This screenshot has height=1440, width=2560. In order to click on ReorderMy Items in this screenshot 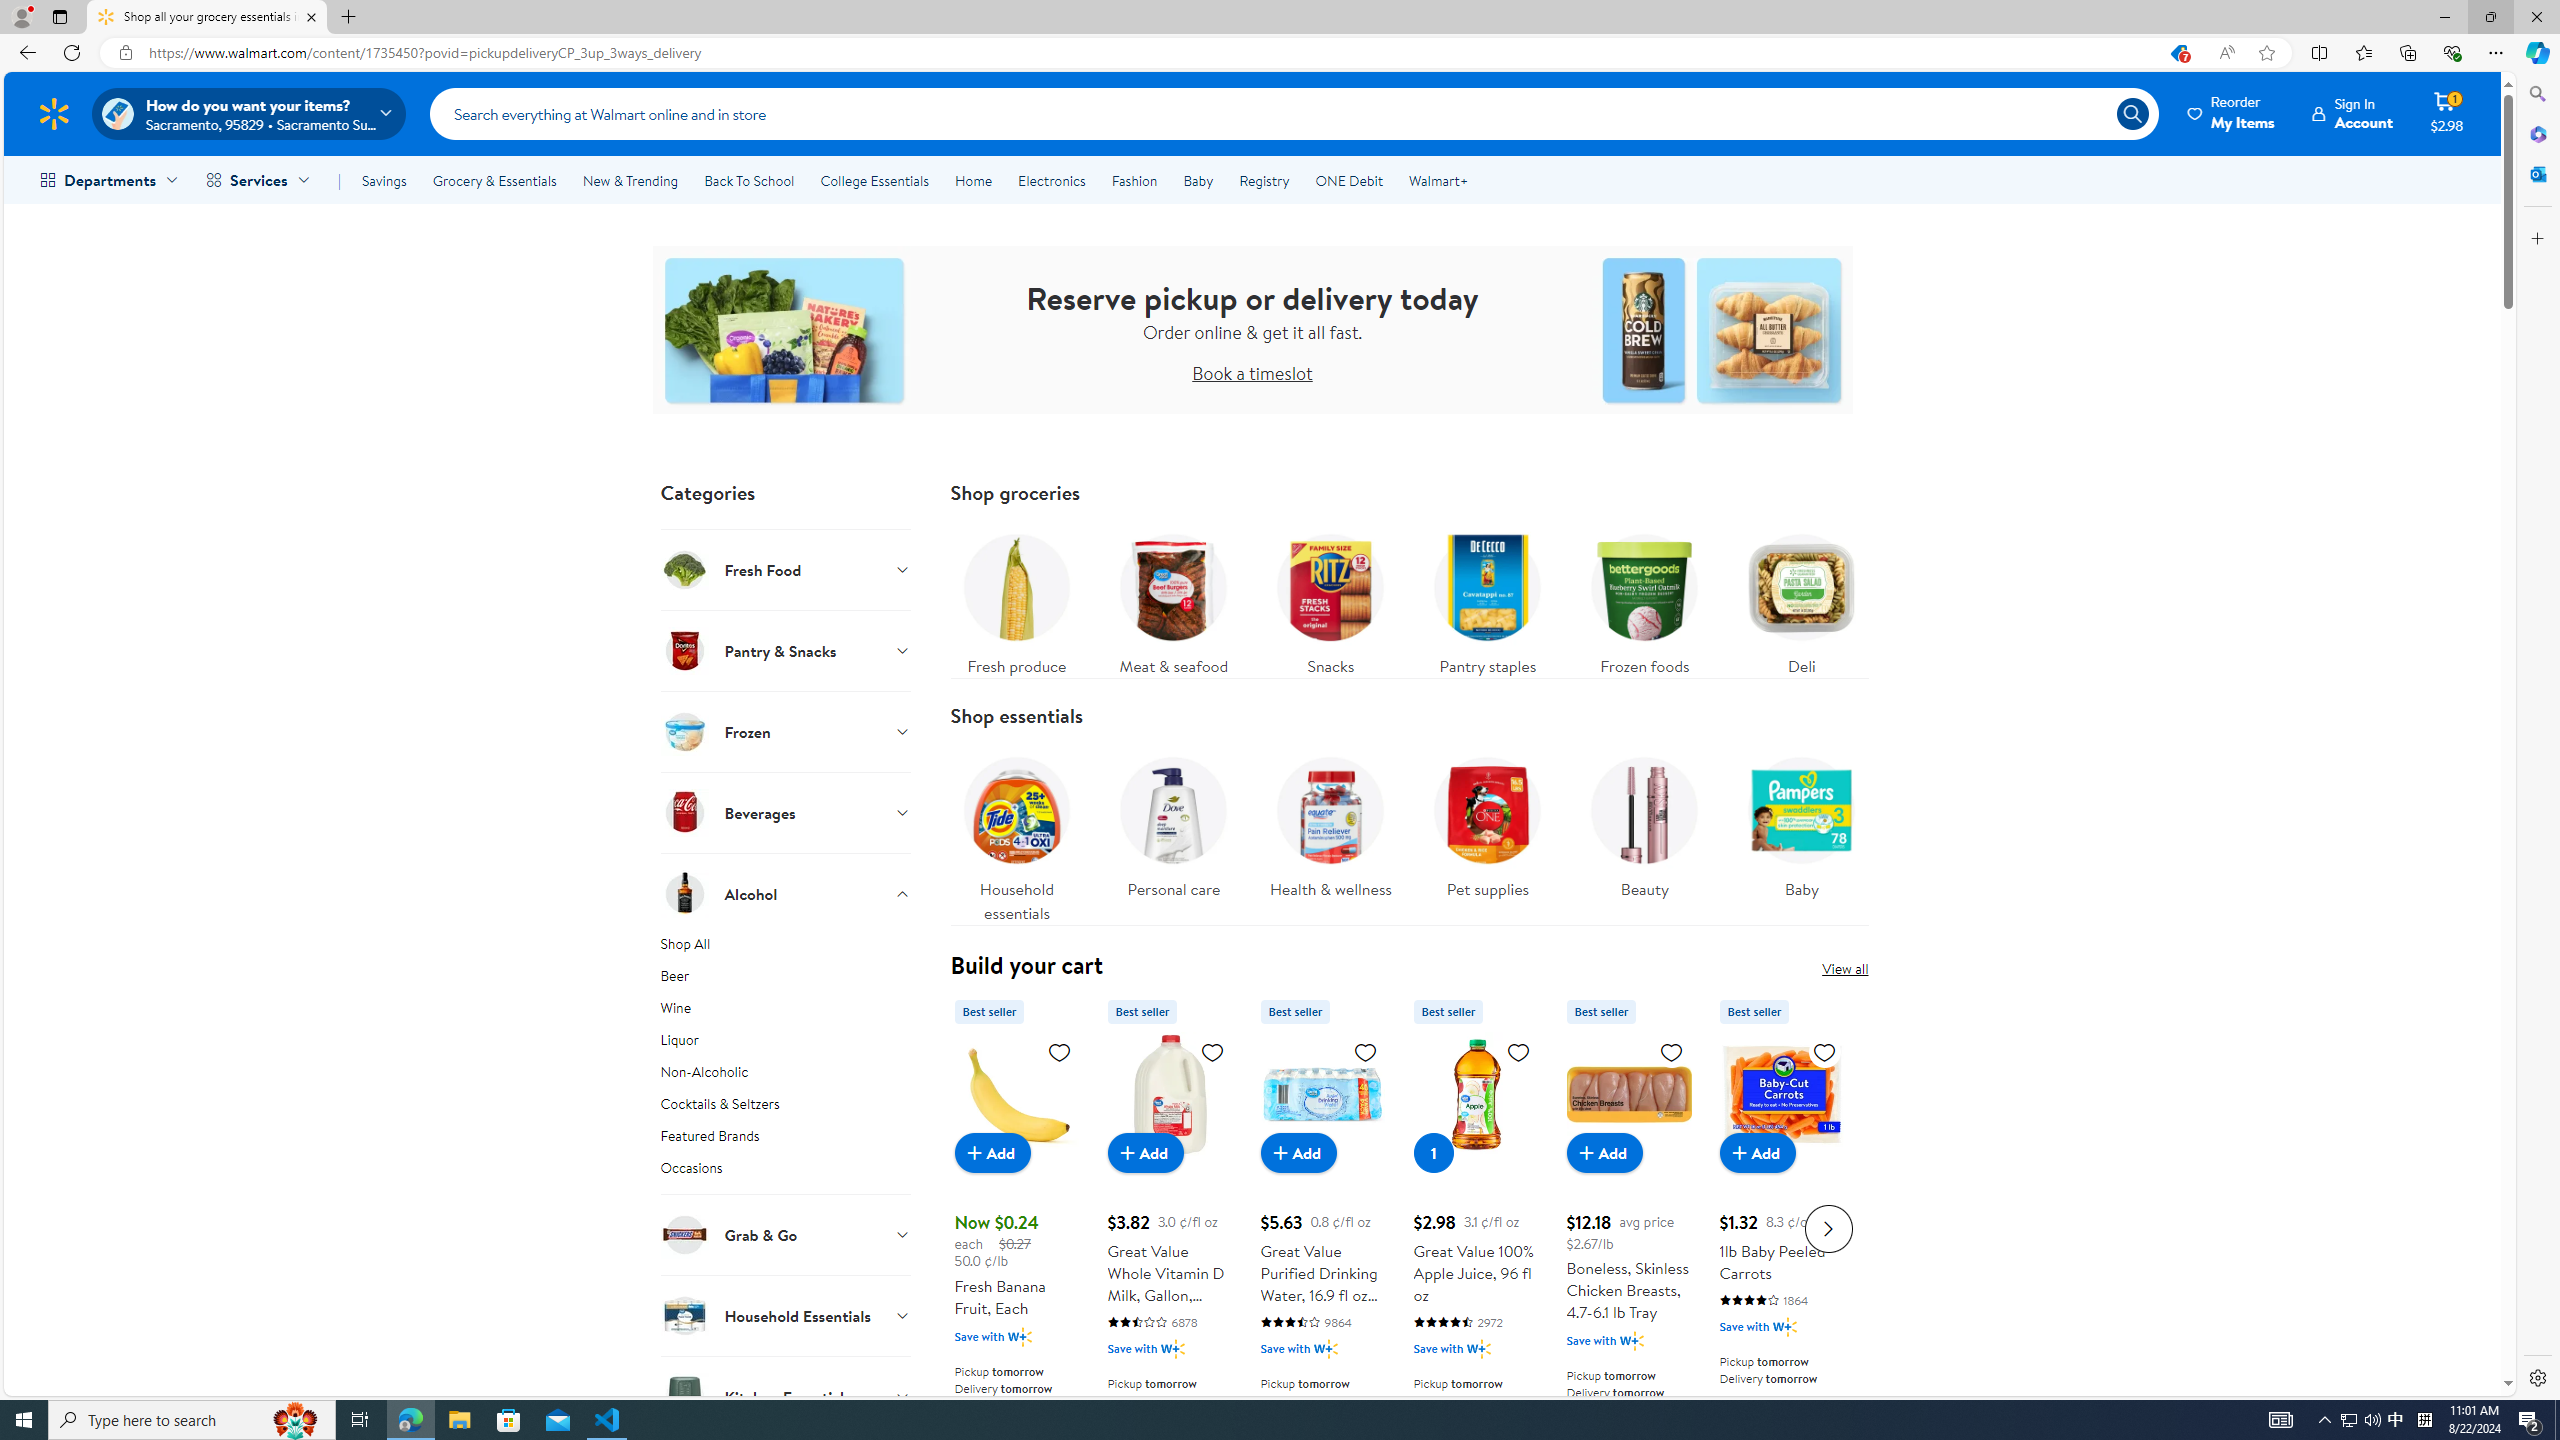, I will do `click(2232, 113)`.